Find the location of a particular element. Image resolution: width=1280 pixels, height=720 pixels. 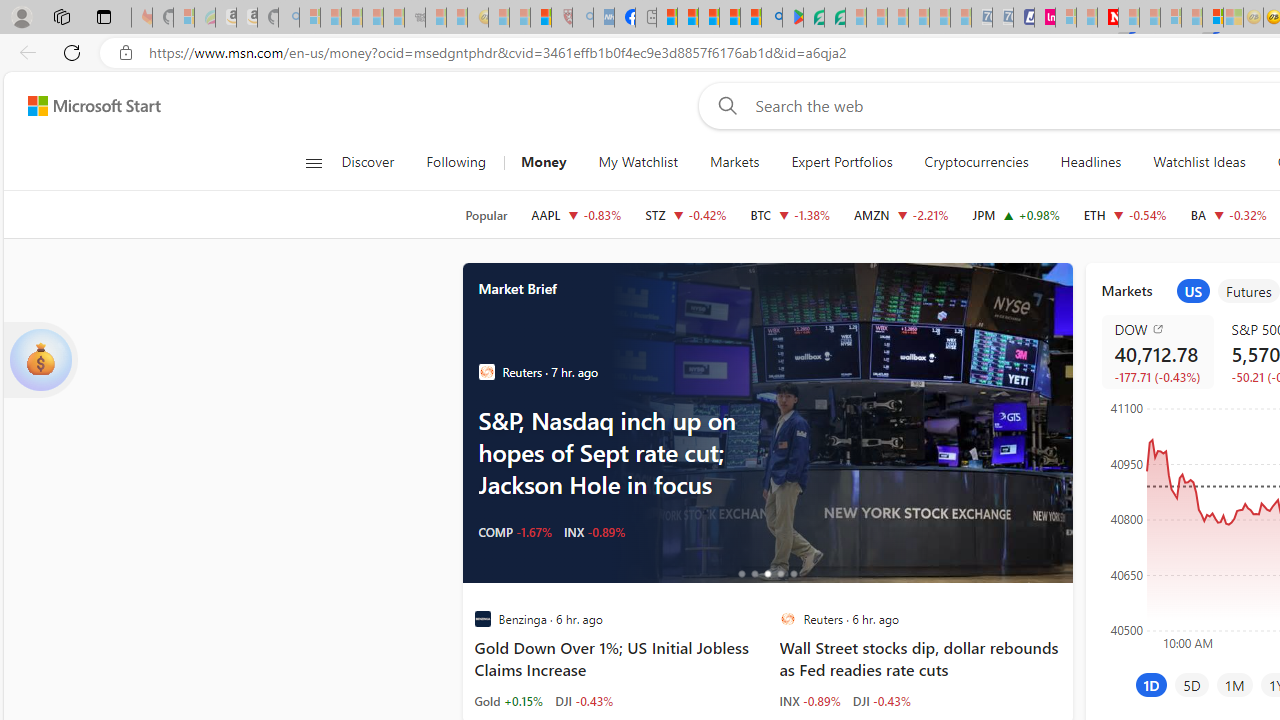

BA THE BOEING COMPANY decrease 172.87 -0.56 -0.32% is located at coordinates (1228, 214).